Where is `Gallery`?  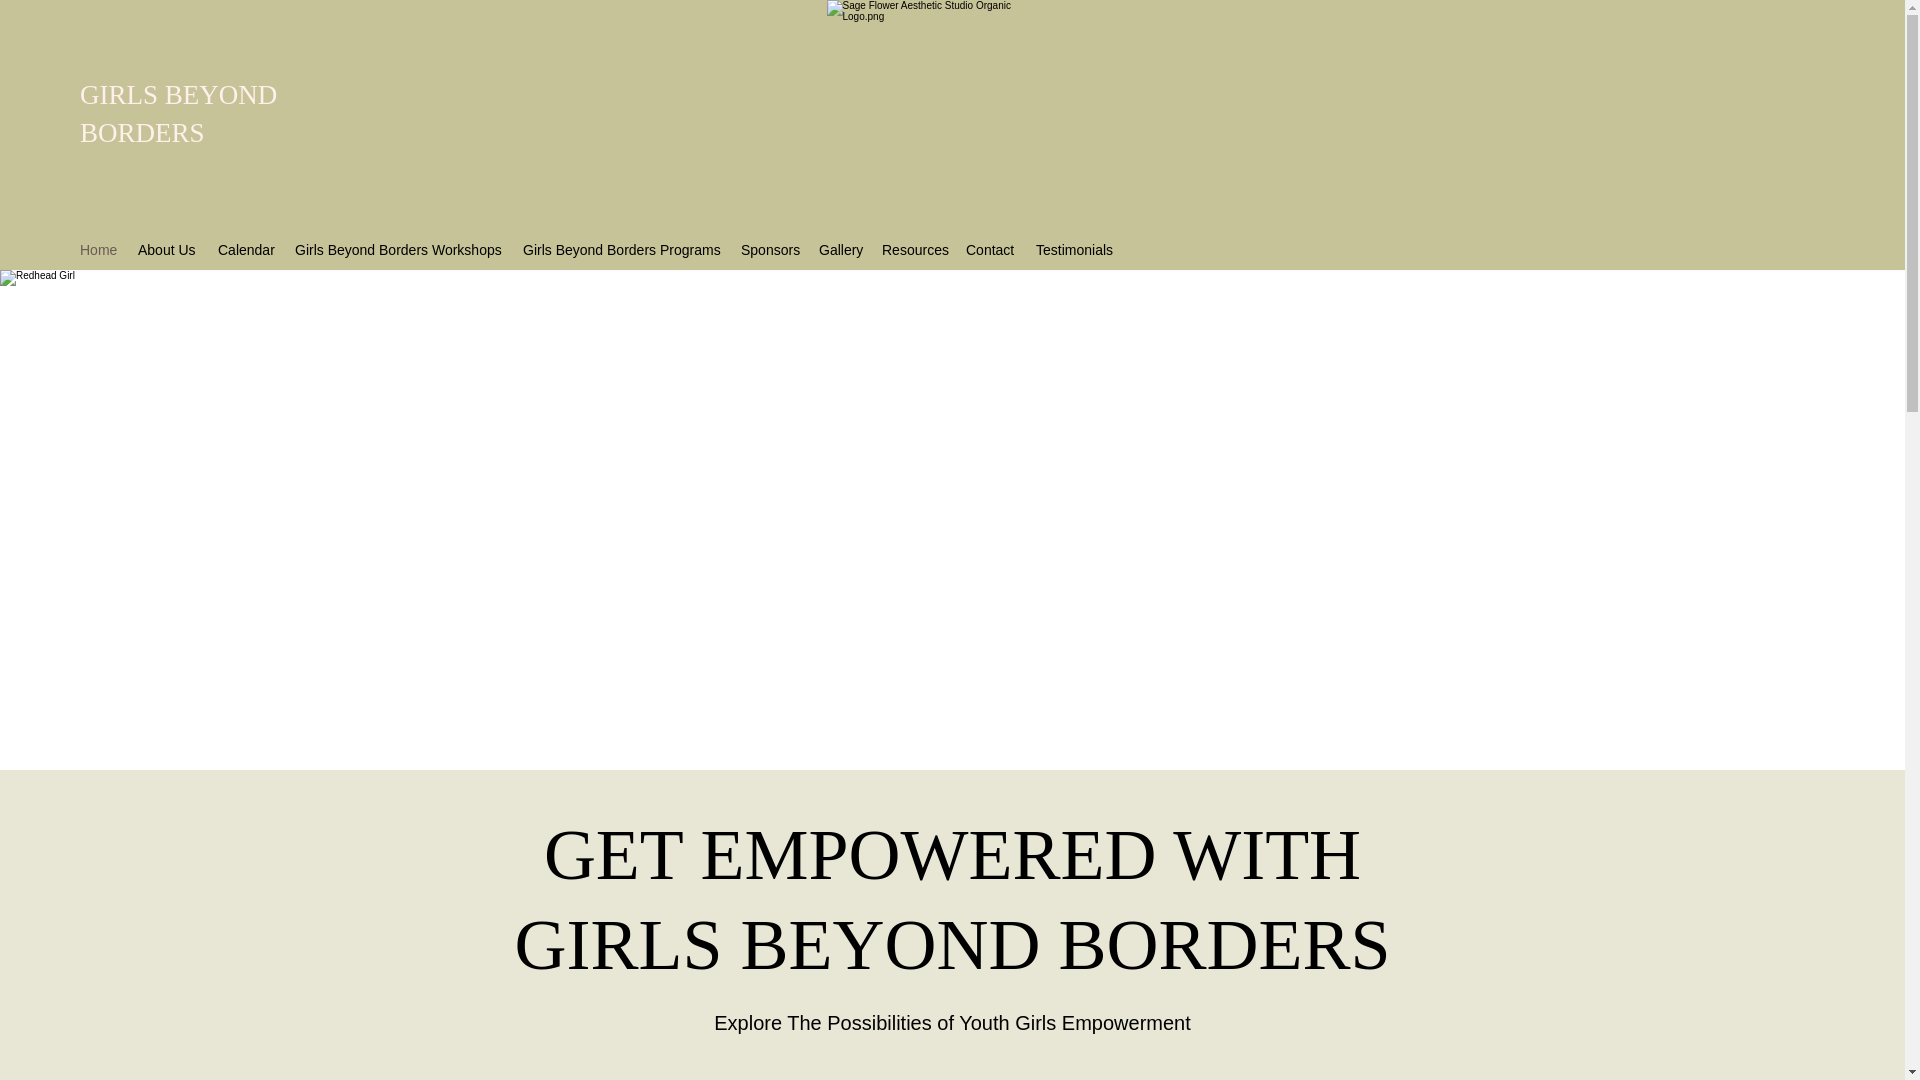 Gallery is located at coordinates (840, 250).